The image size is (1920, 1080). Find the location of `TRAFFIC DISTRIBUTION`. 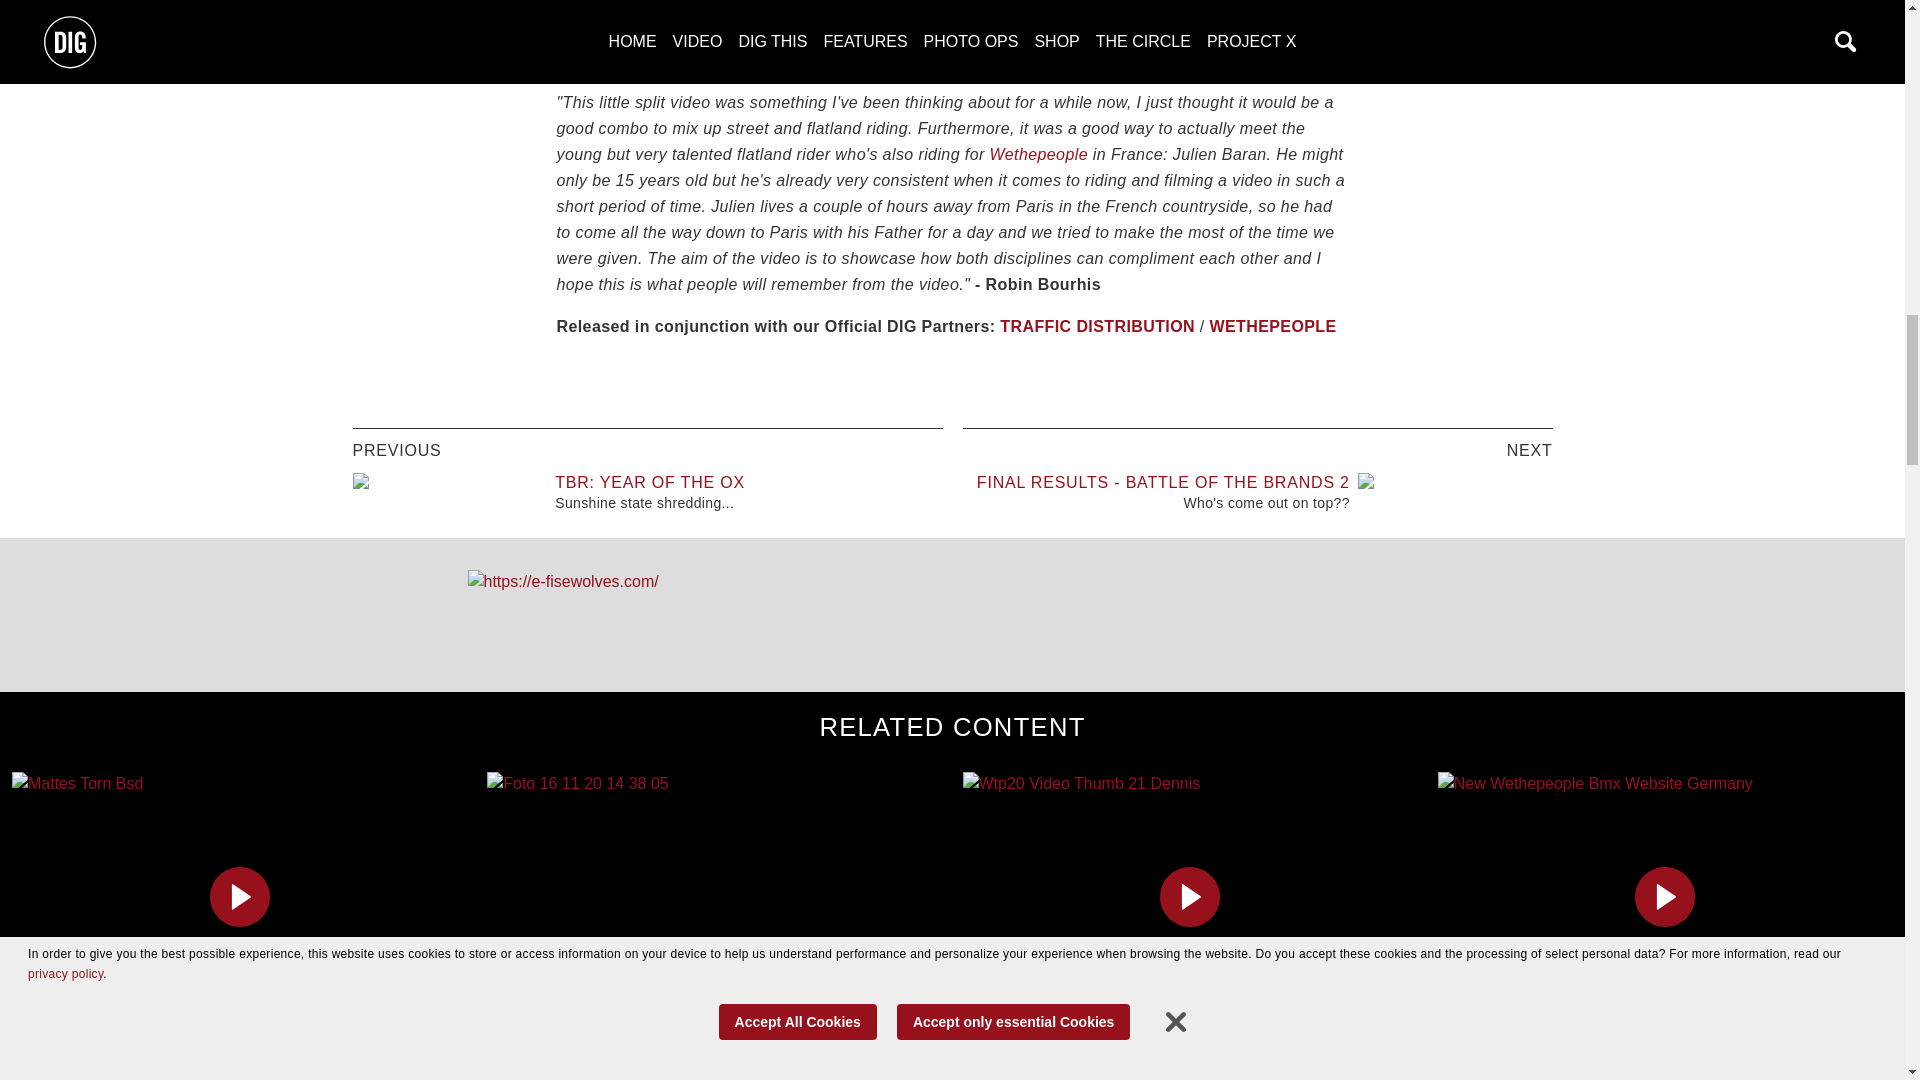

TRAFFIC DISTRIBUTION is located at coordinates (1097, 326).